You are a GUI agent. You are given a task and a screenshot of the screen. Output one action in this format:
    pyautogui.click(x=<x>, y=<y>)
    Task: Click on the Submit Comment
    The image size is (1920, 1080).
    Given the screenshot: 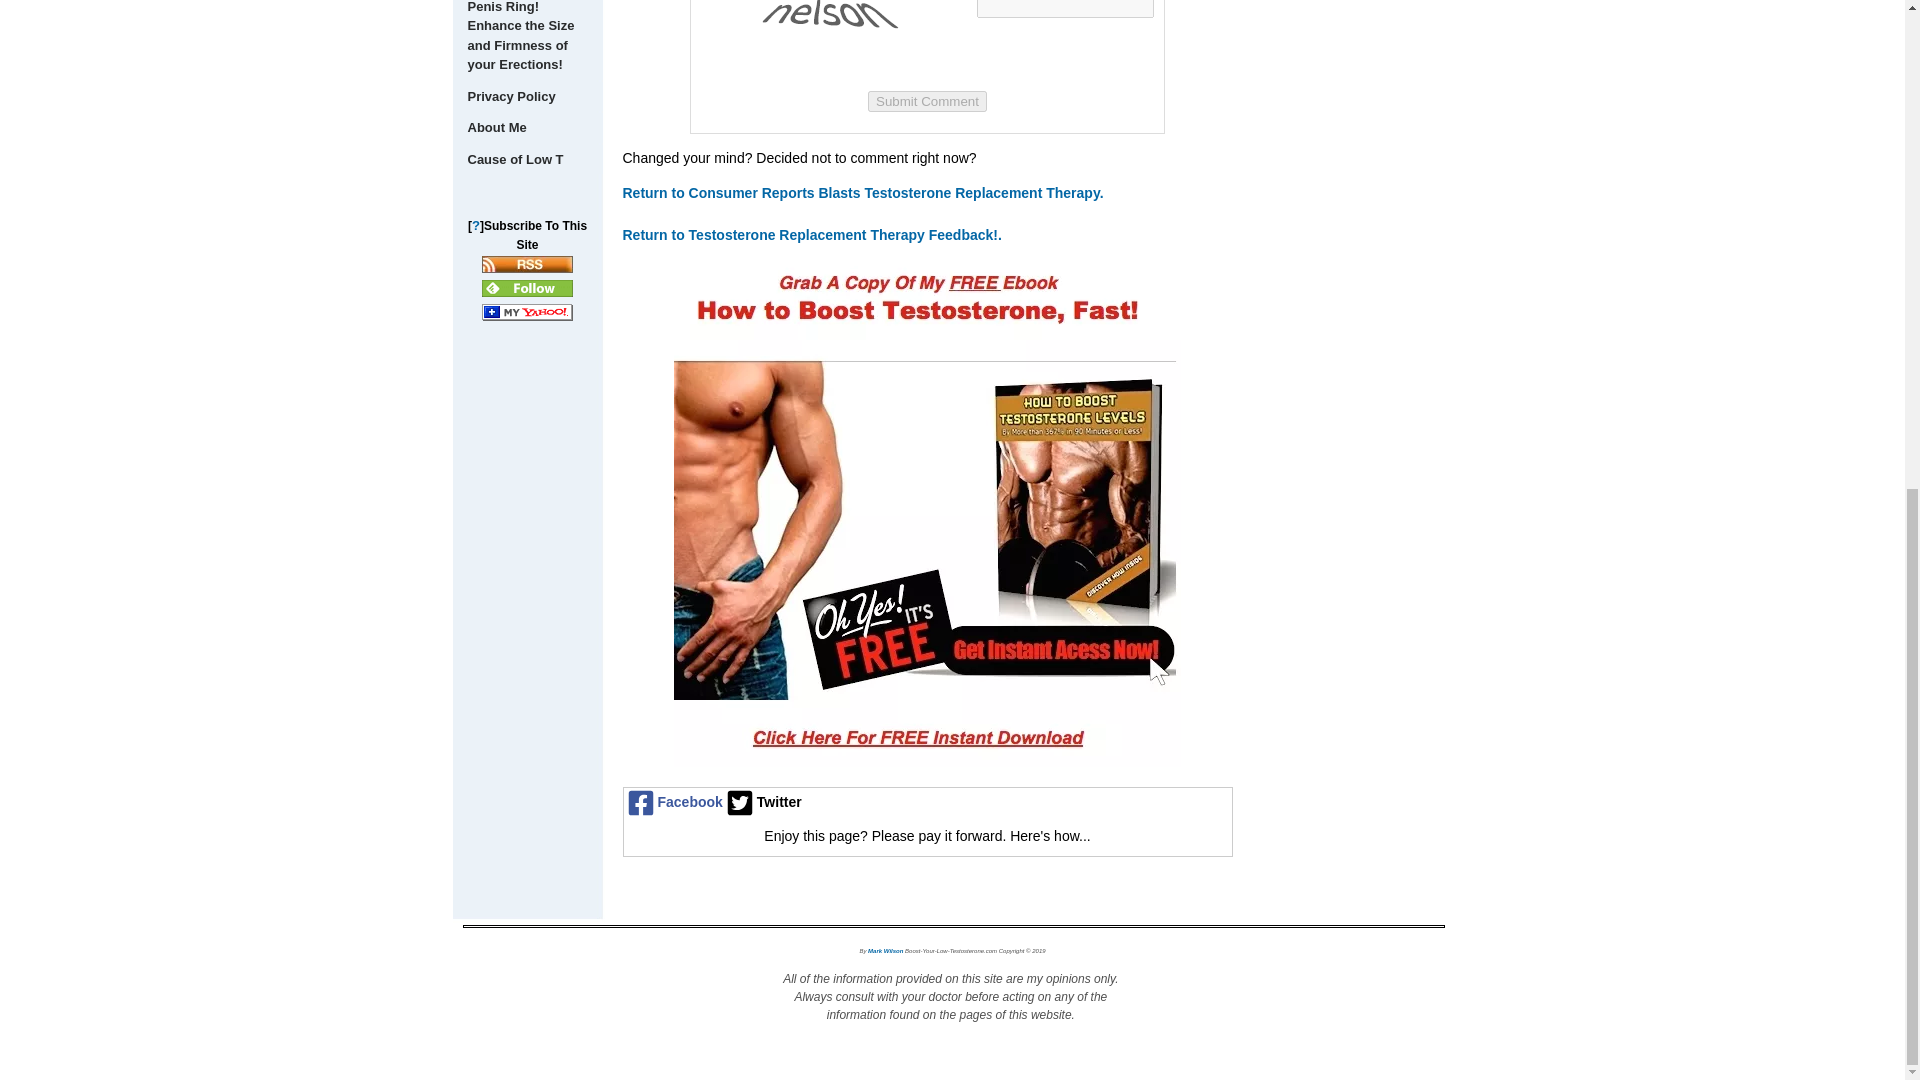 What is the action you would take?
    pyautogui.click(x=926, y=100)
    